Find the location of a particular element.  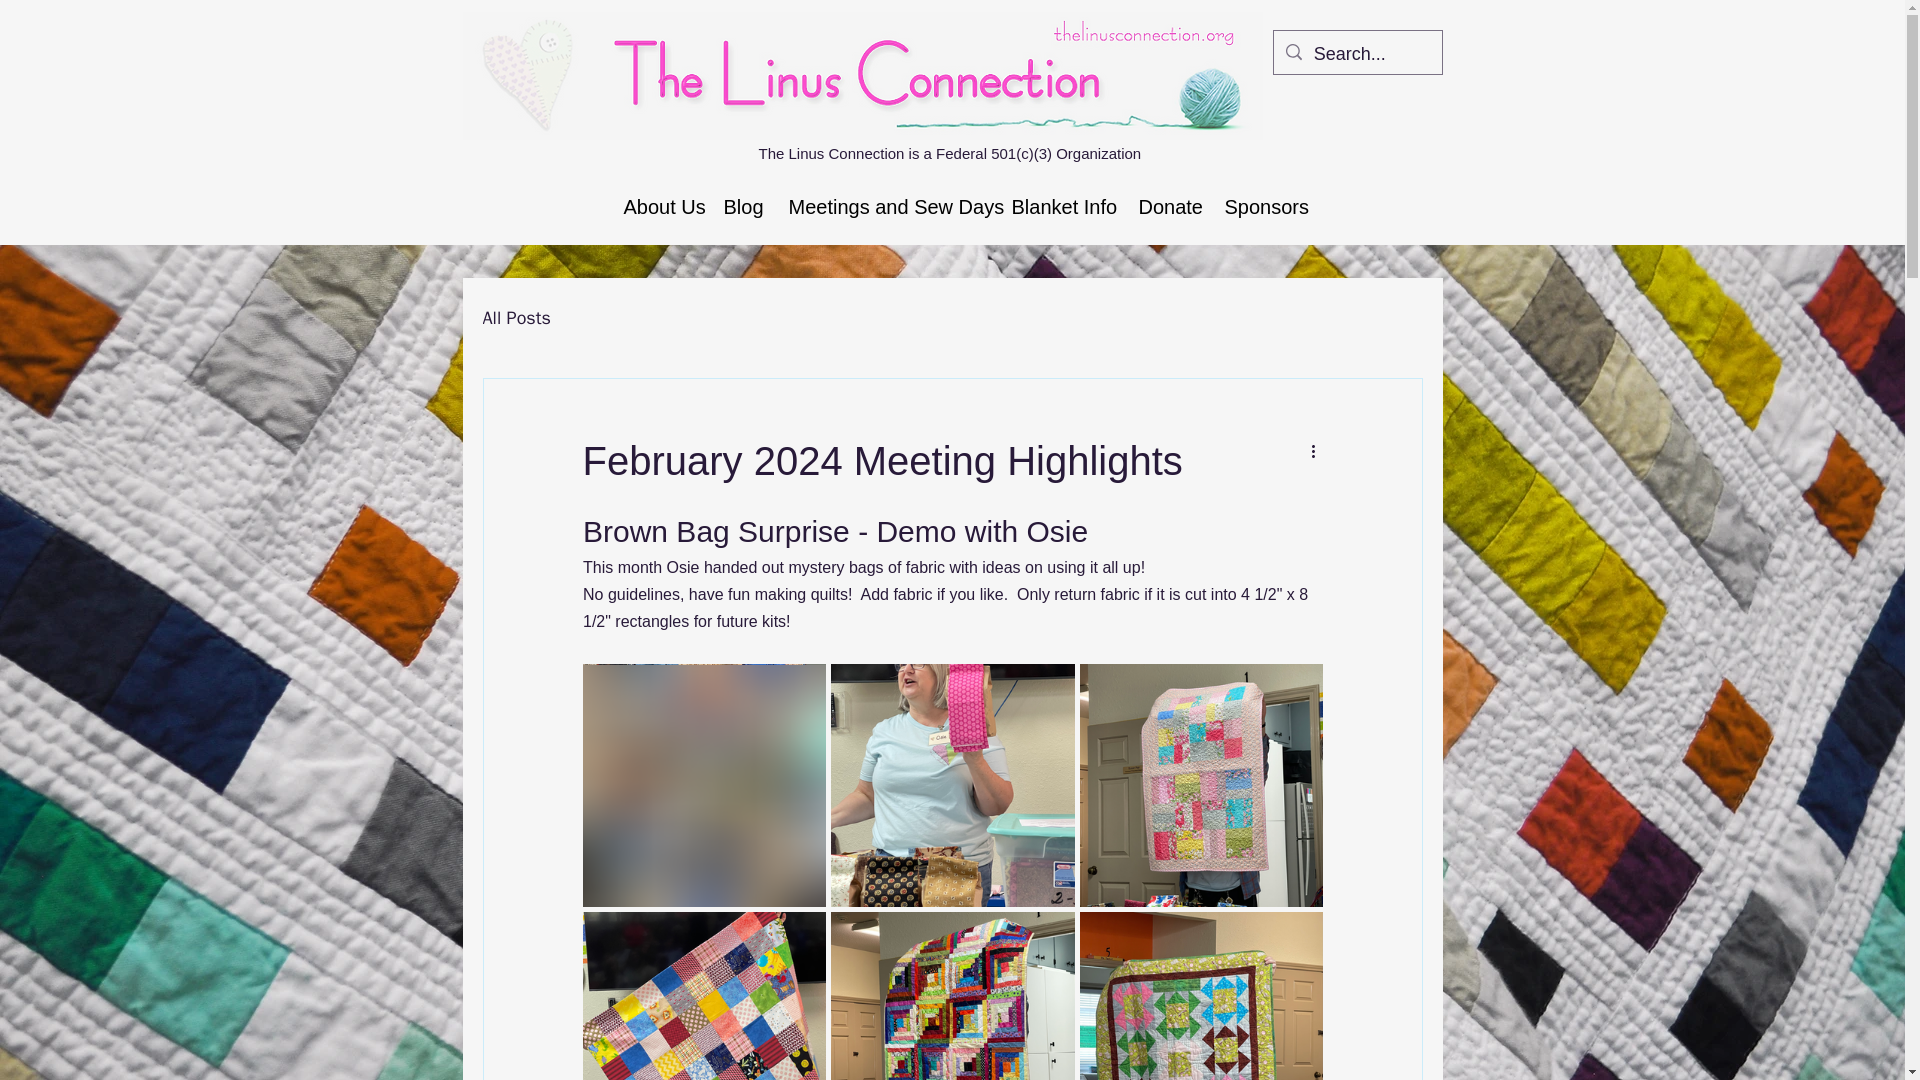

Meetings and Sew Days is located at coordinates (884, 206).